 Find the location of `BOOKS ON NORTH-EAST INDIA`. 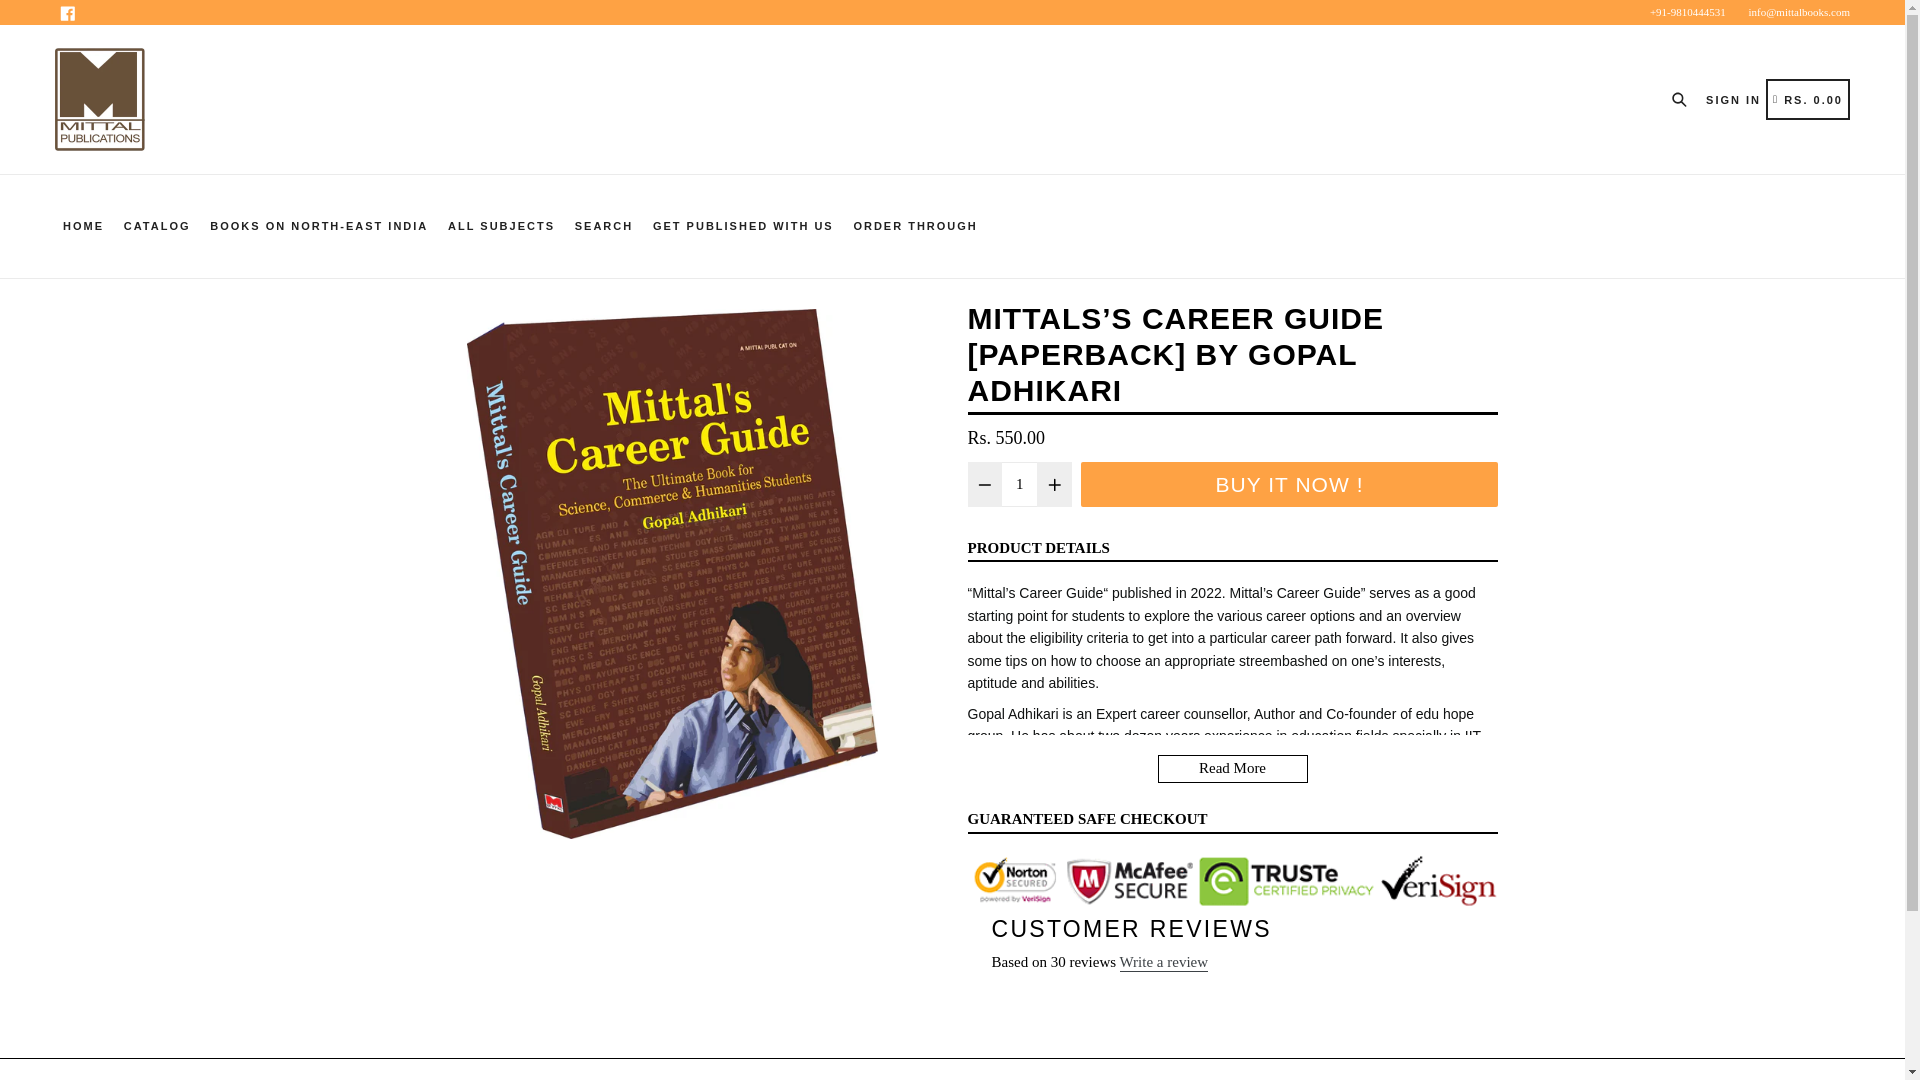

BOOKS ON NORTH-EAST INDIA is located at coordinates (318, 226).